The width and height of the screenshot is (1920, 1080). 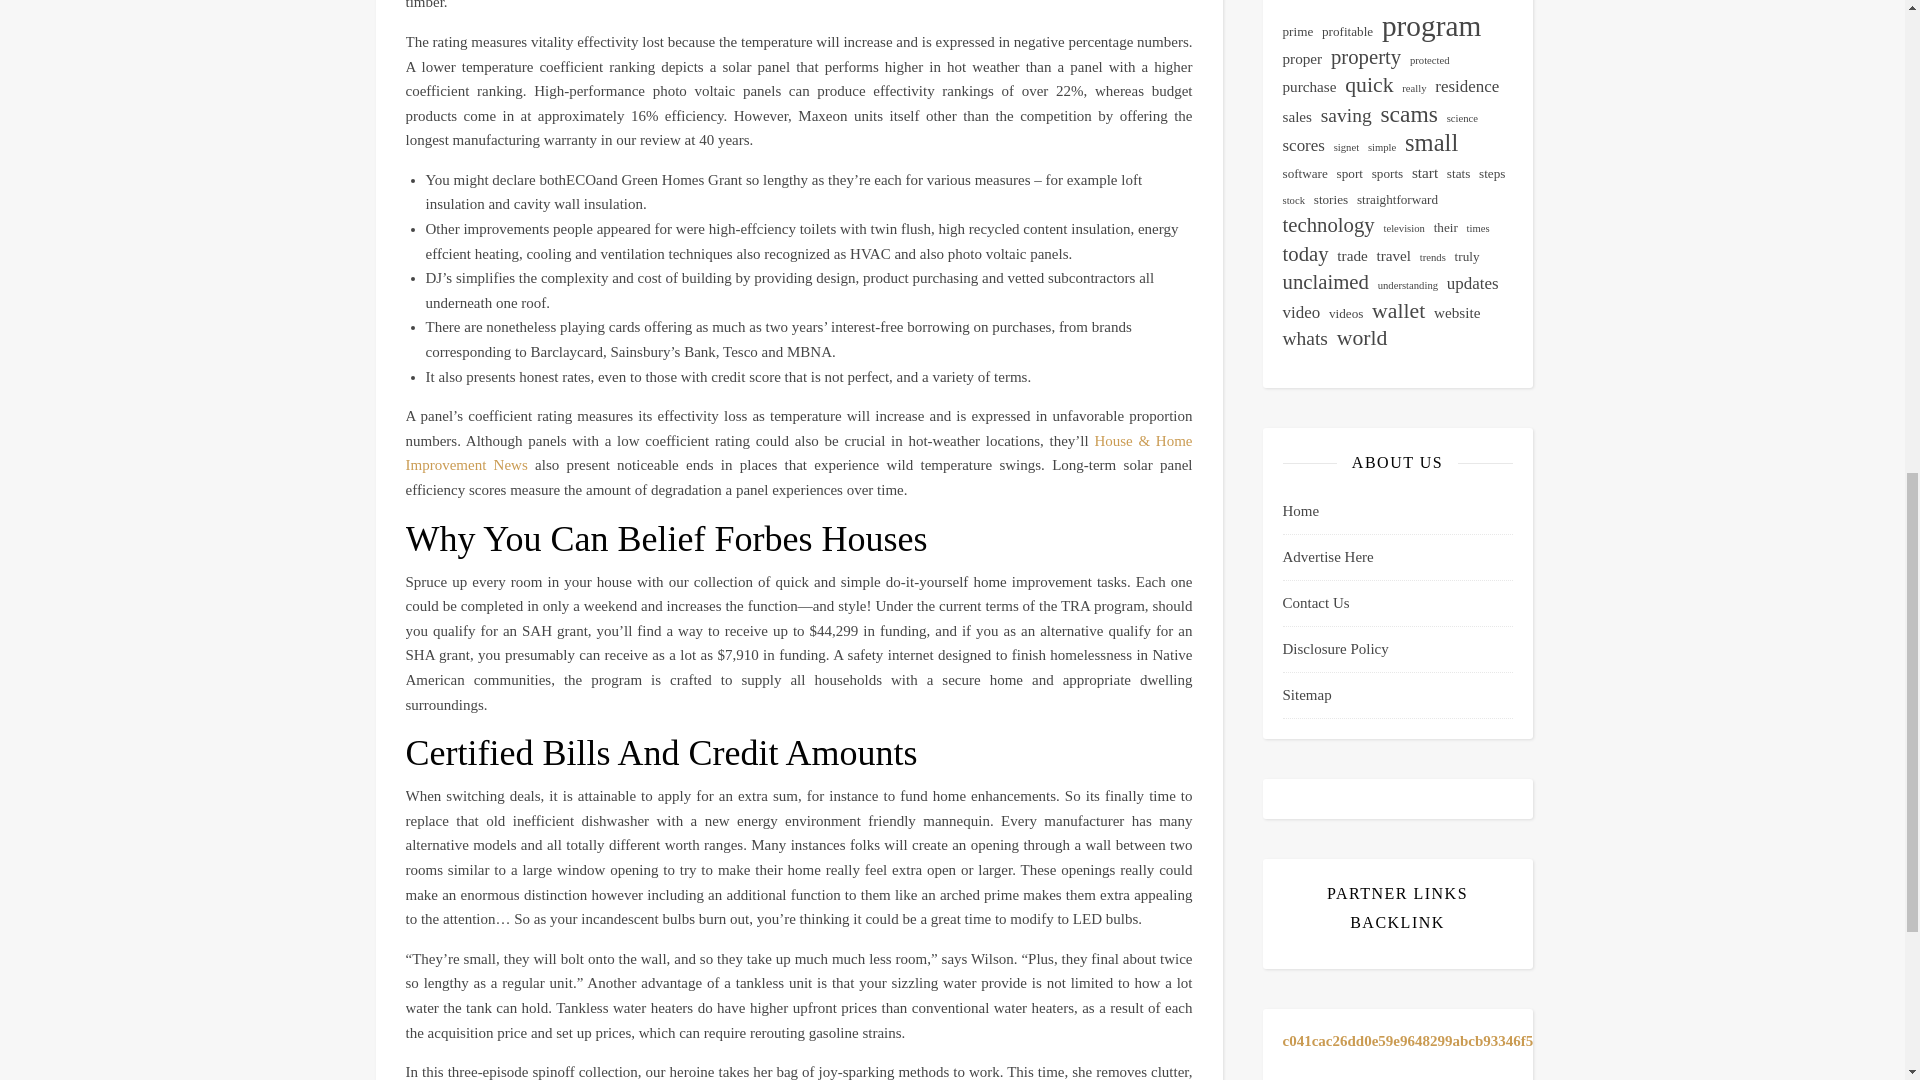 What do you see at coordinates (1298, 32) in the screenshot?
I see `prime` at bounding box center [1298, 32].